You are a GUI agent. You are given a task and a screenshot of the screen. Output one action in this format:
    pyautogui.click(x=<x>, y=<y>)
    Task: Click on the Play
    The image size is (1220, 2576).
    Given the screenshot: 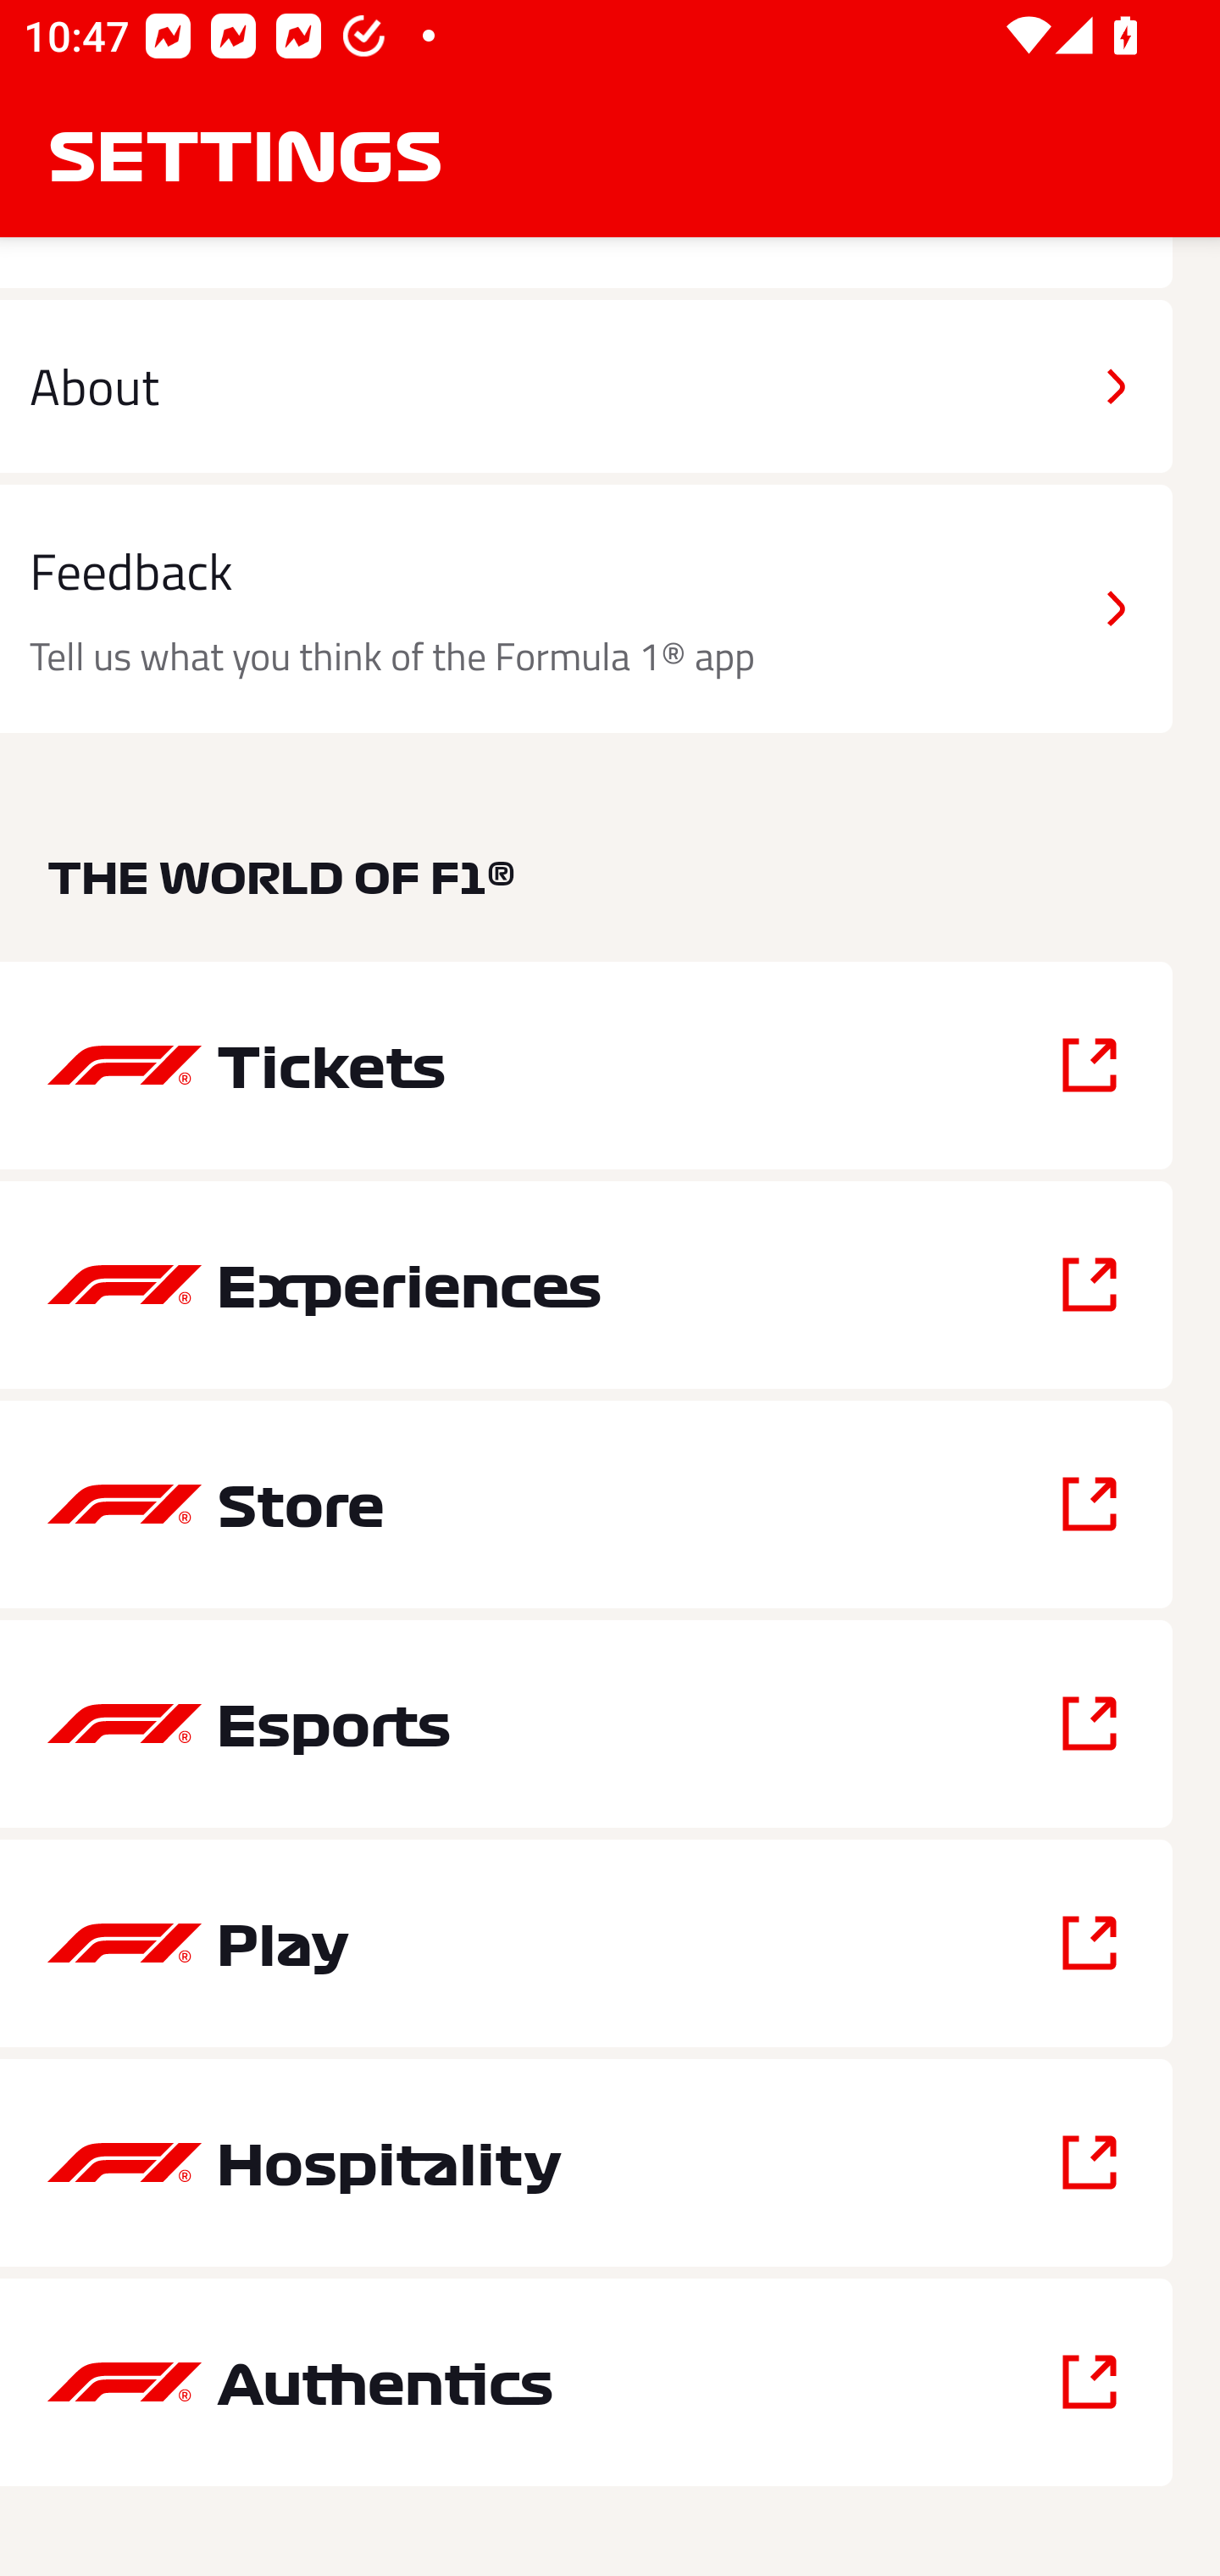 What is the action you would take?
    pyautogui.click(x=586, y=1943)
    